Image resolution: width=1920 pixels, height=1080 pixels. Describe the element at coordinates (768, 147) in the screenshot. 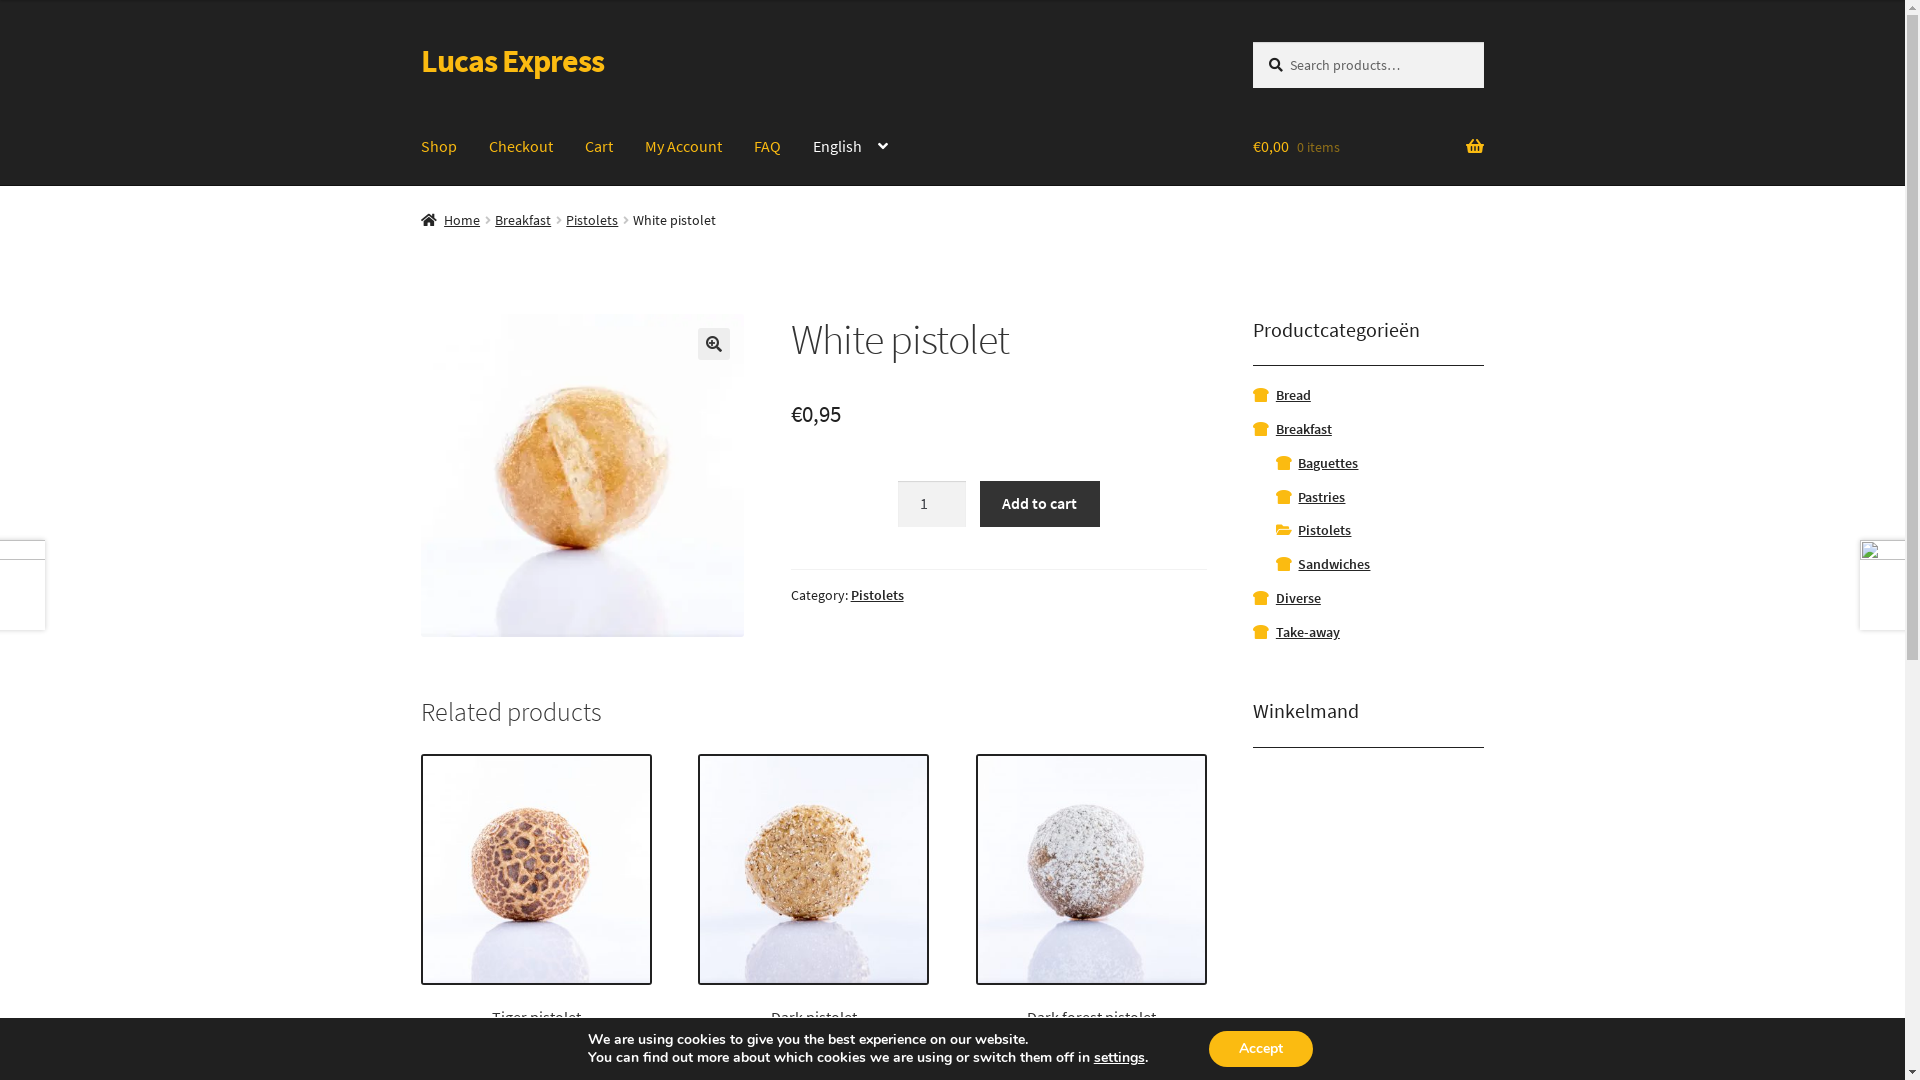

I see `FAQ` at that location.